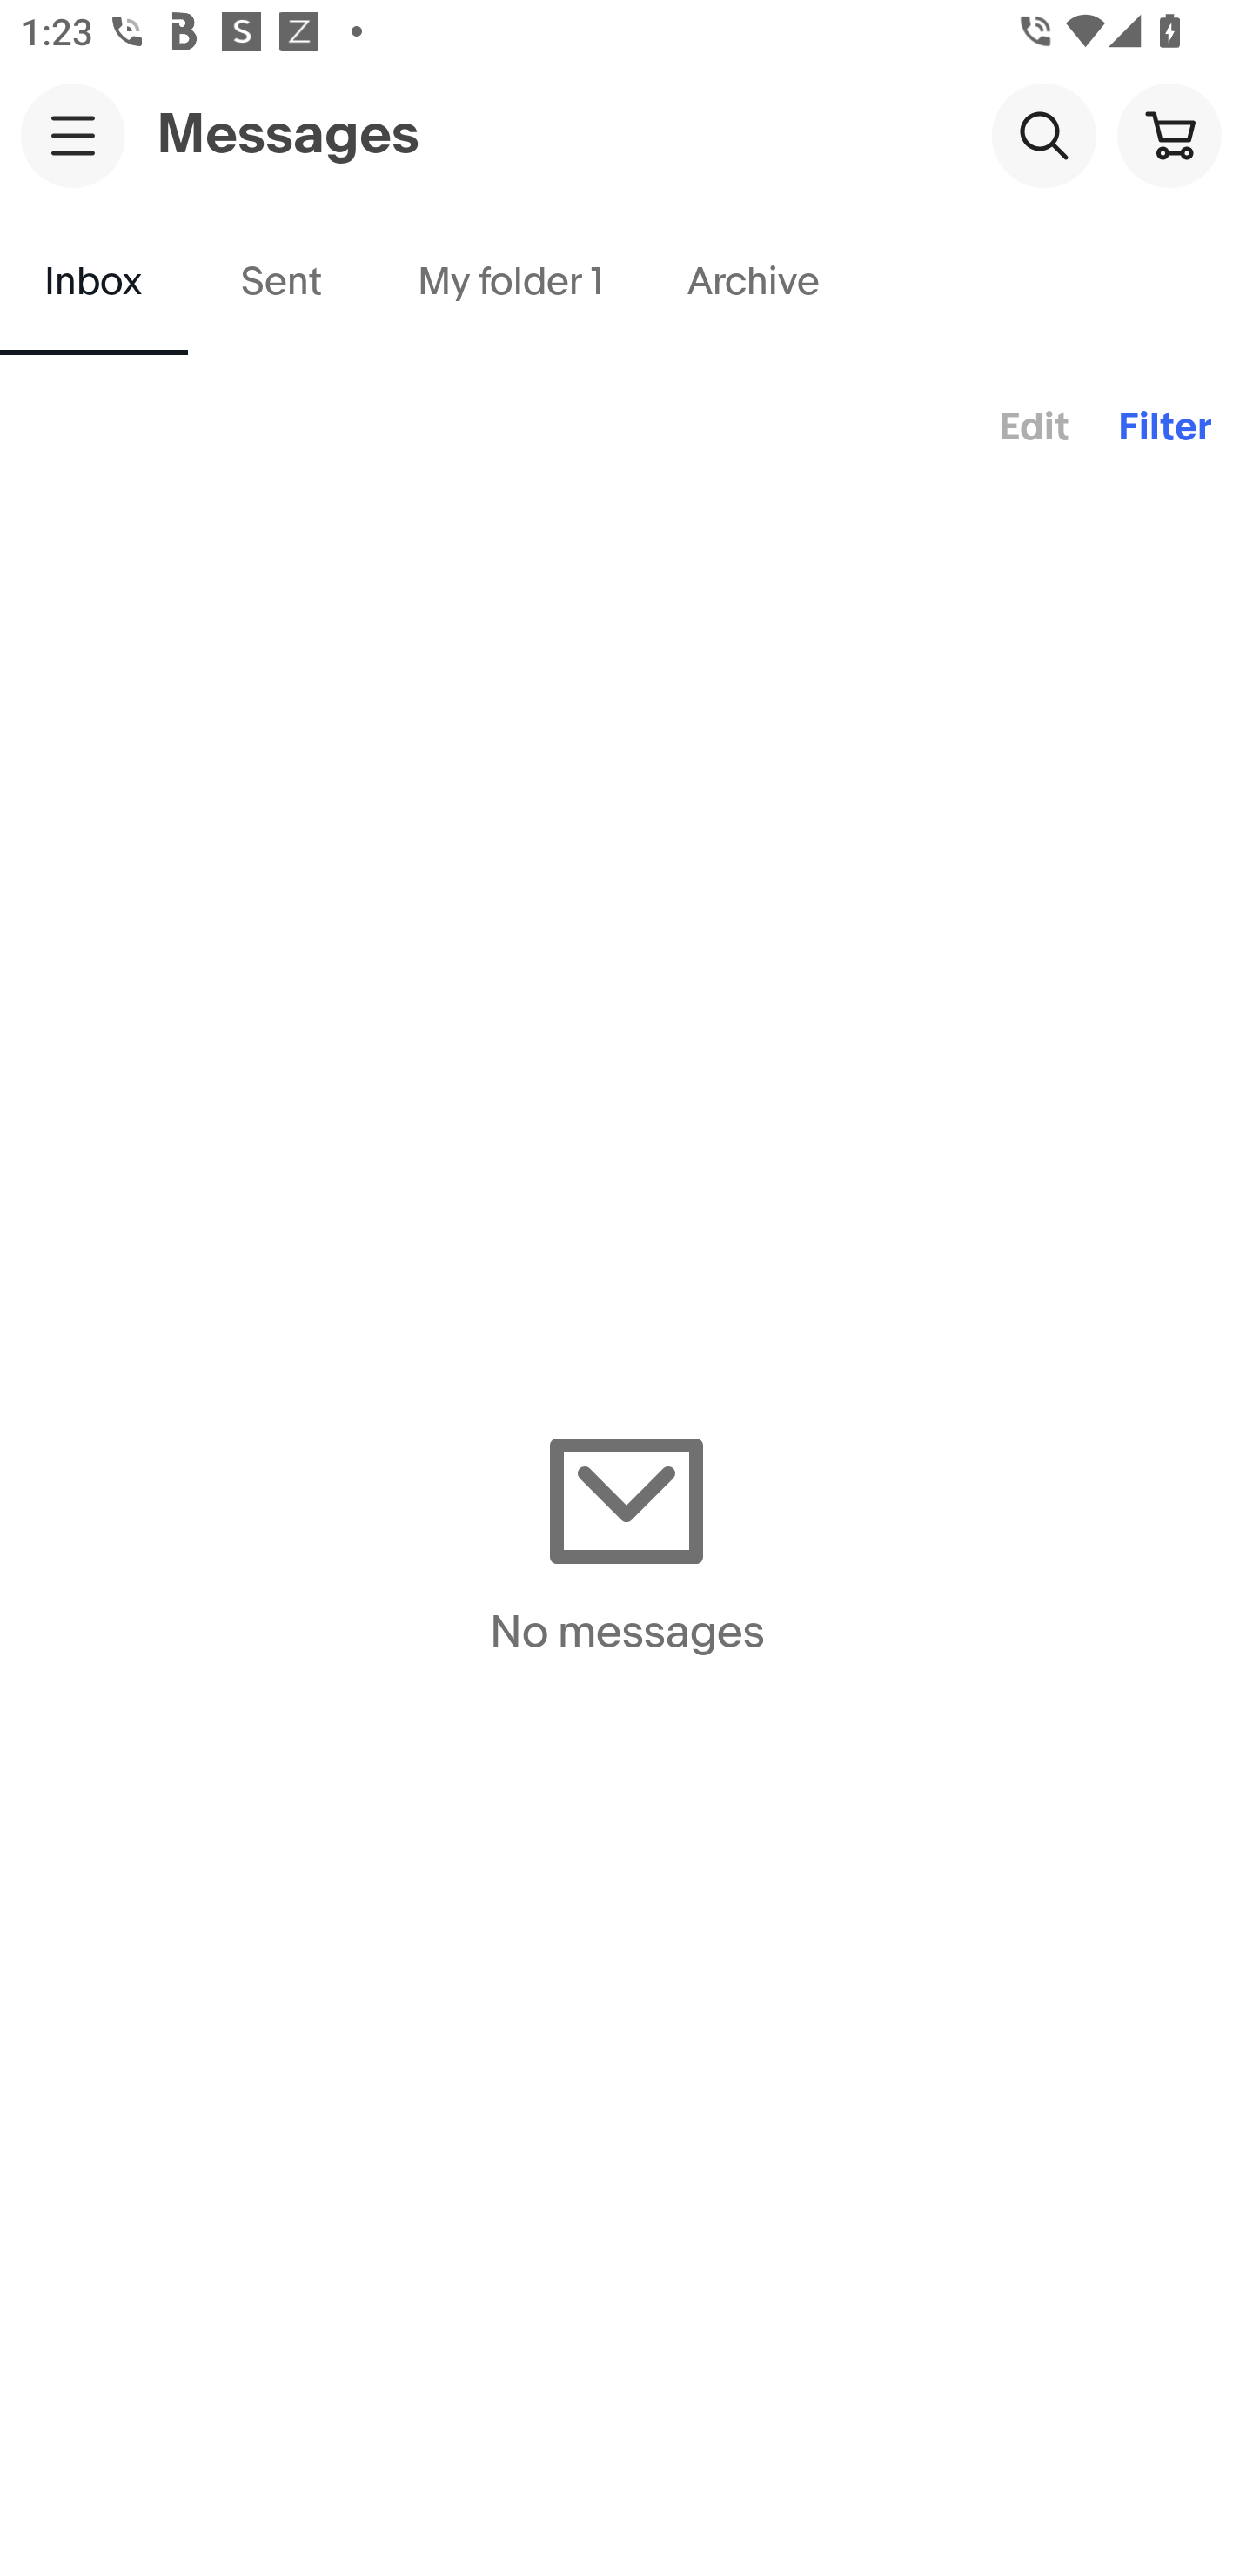 This screenshot has width=1253, height=2576. Describe the element at coordinates (1164, 428) in the screenshot. I see `Filter Filter : All Messages` at that location.